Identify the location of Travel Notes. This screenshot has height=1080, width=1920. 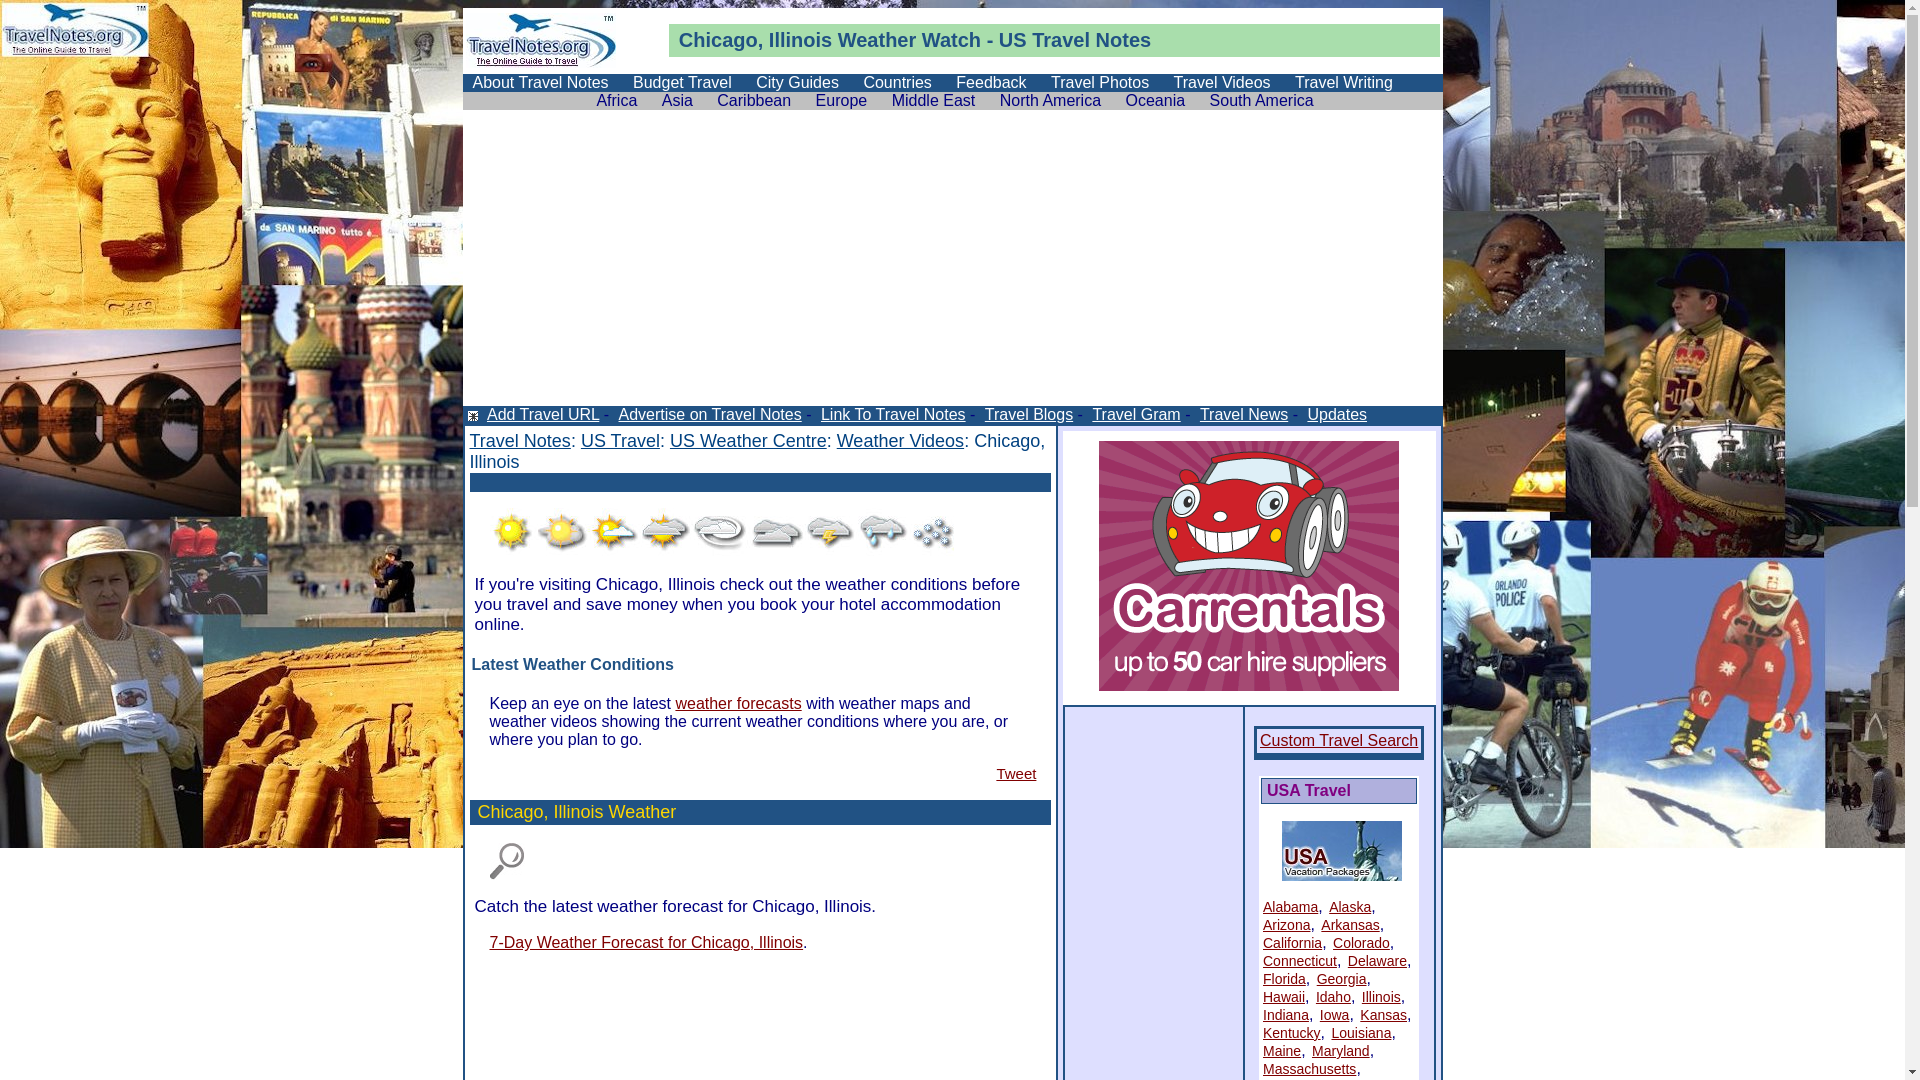
(520, 441).